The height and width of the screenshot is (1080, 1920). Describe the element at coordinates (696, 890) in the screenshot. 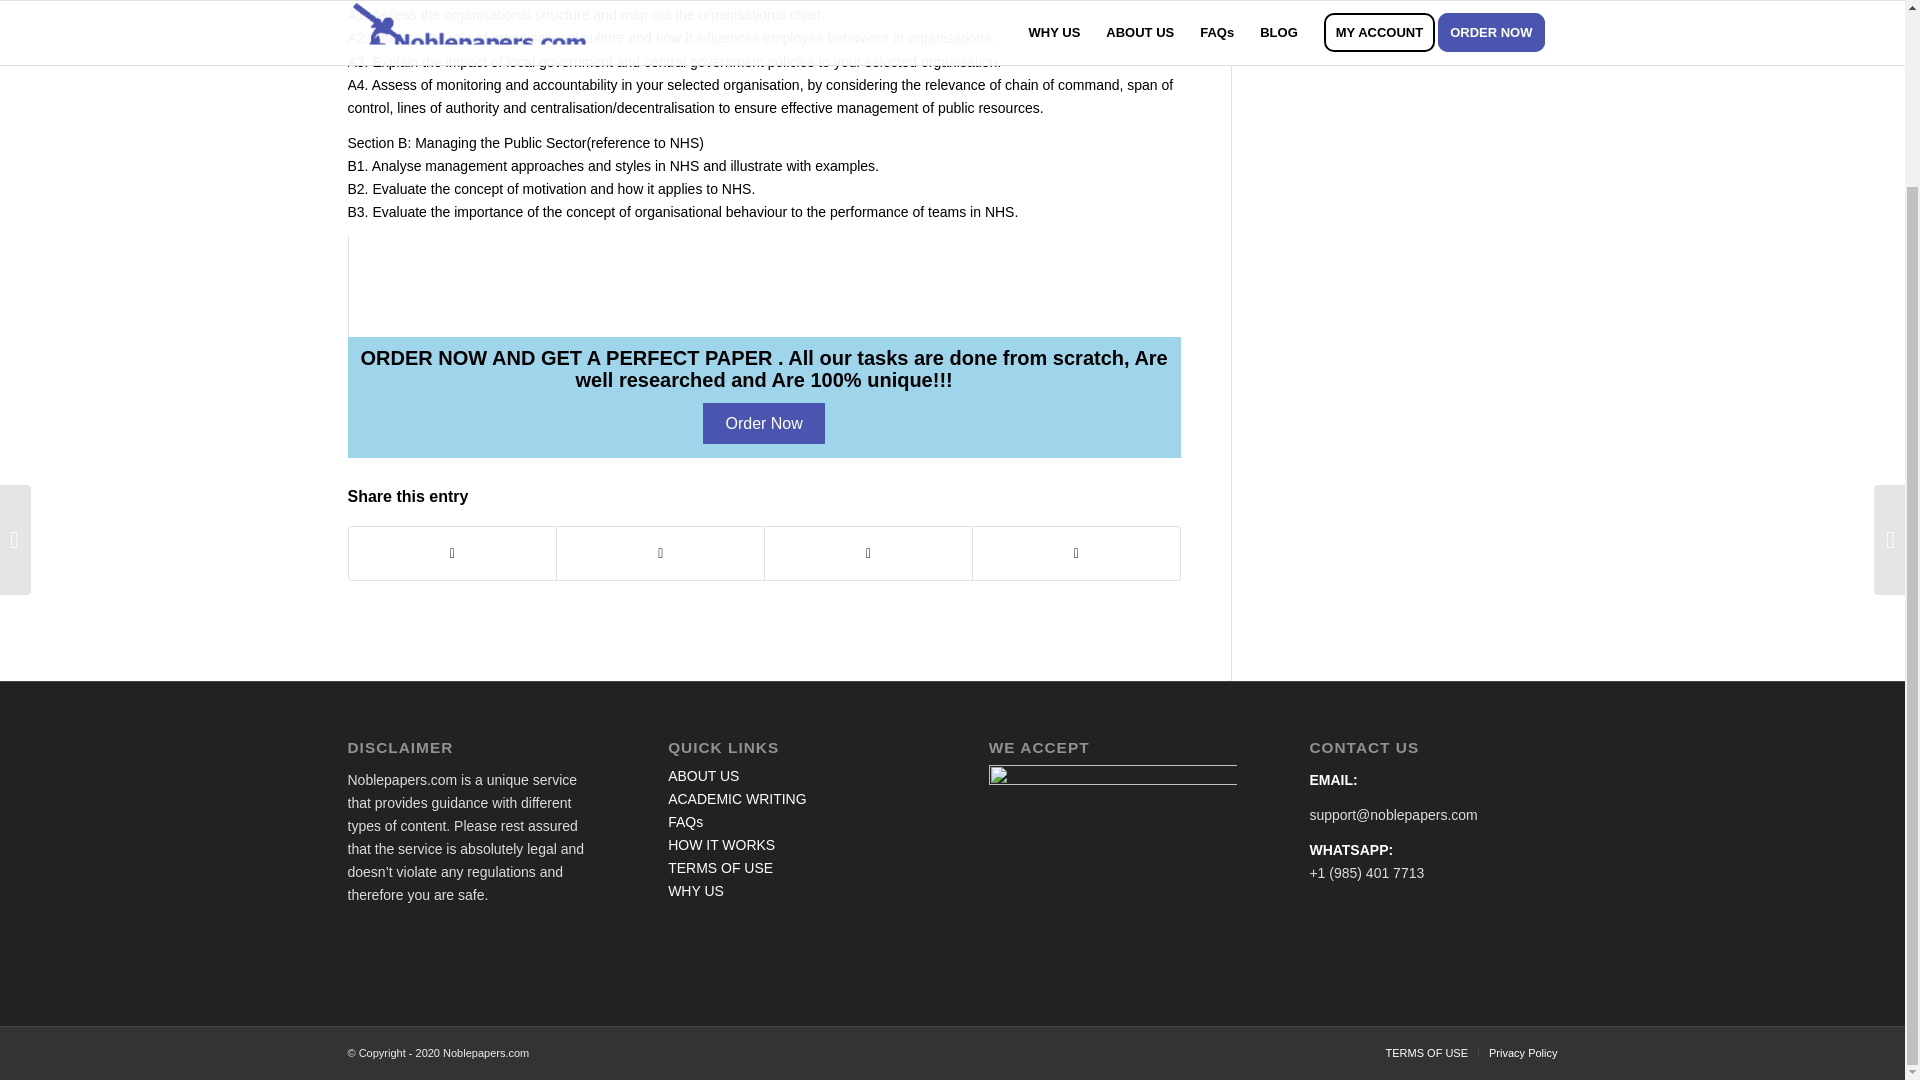

I see `WHY US` at that location.